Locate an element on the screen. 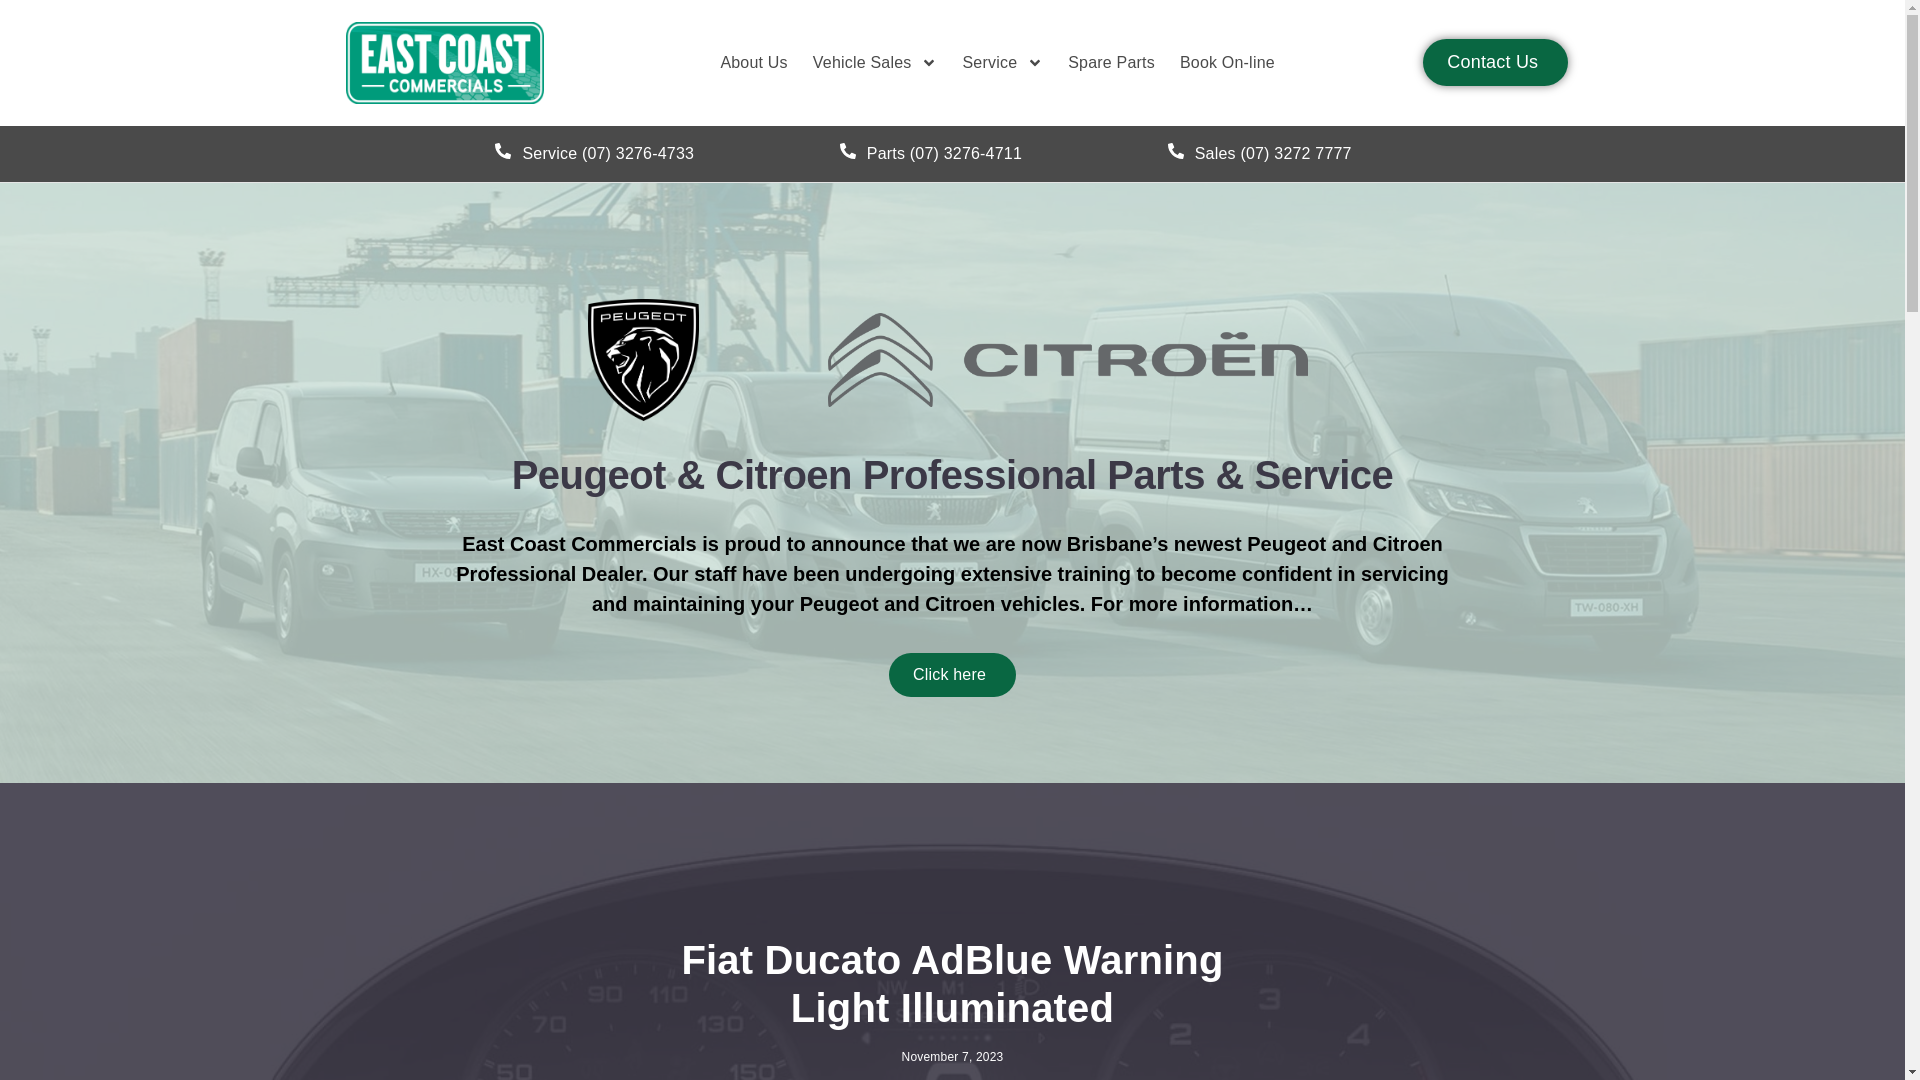  Contact Us is located at coordinates (1496, 62).